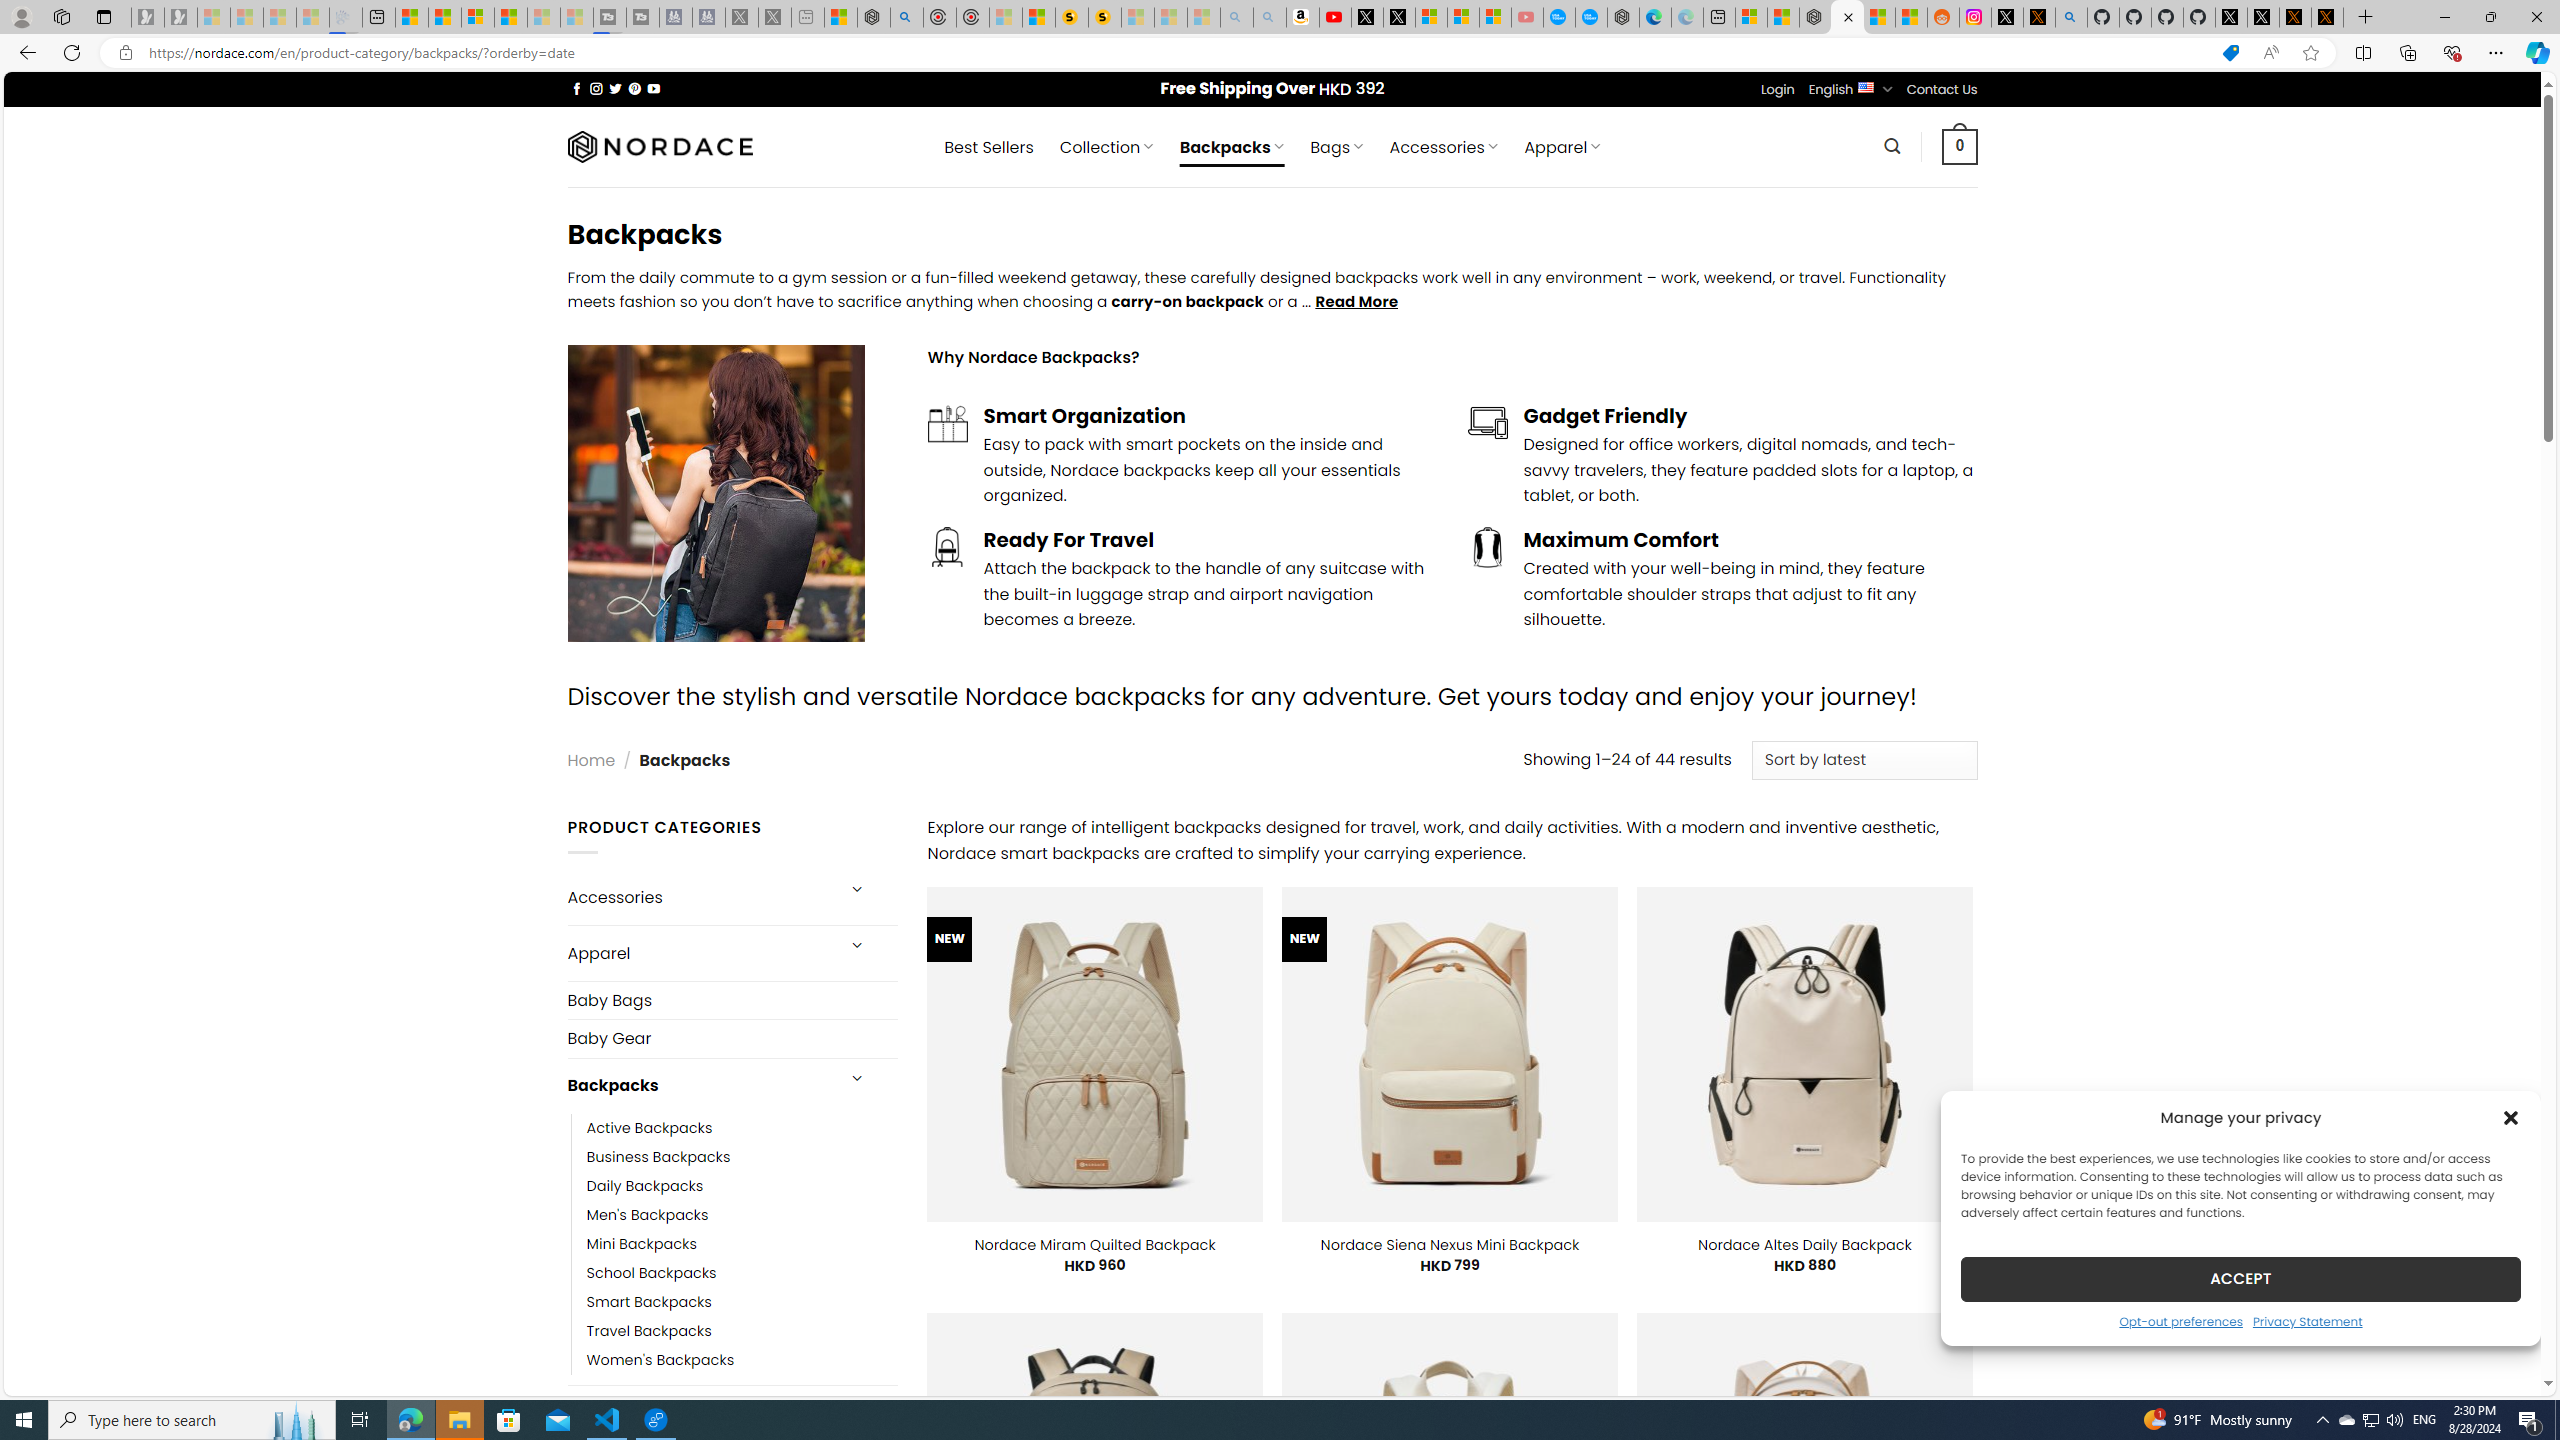 Image resolution: width=2560 pixels, height=1440 pixels. What do you see at coordinates (1560, 17) in the screenshot?
I see `Opinion: Op-Ed and Commentary - USA TODAY` at bounding box center [1560, 17].